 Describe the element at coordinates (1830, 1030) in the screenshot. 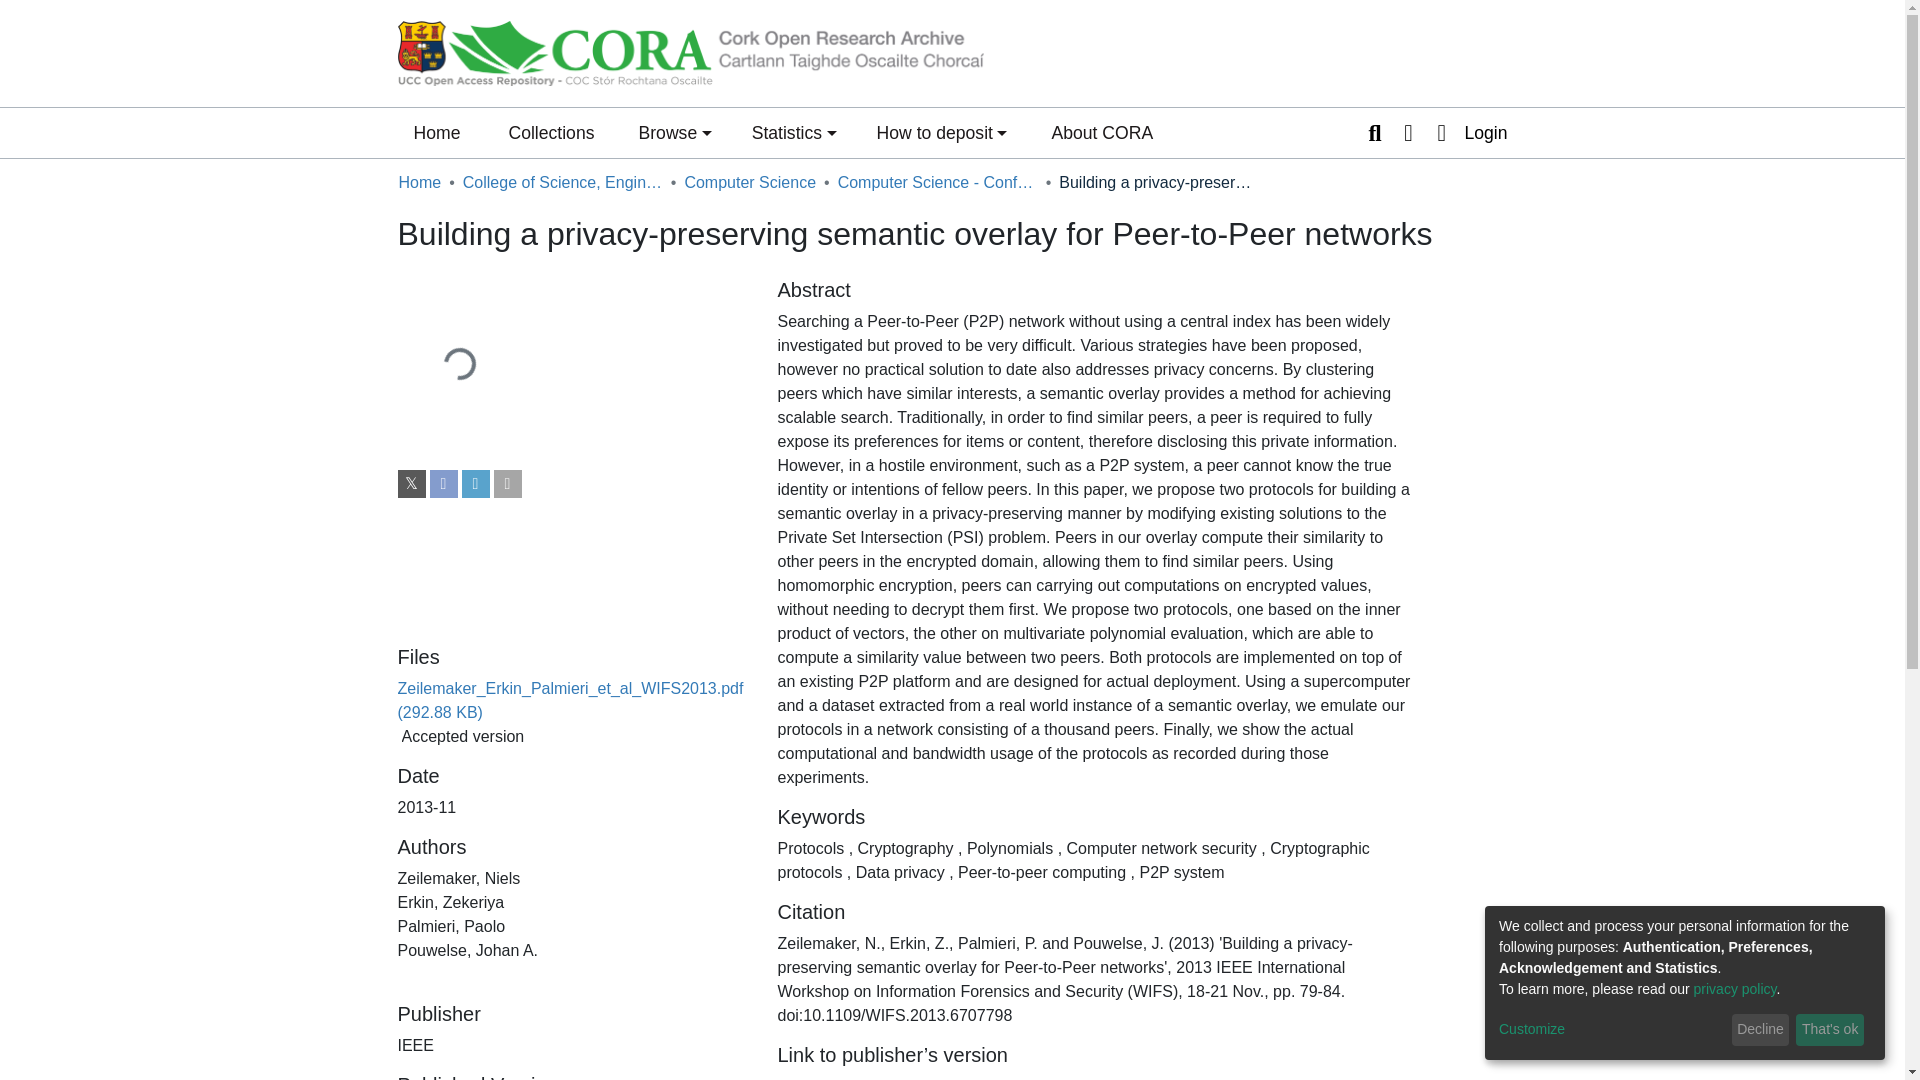

I see `That's ok` at that location.